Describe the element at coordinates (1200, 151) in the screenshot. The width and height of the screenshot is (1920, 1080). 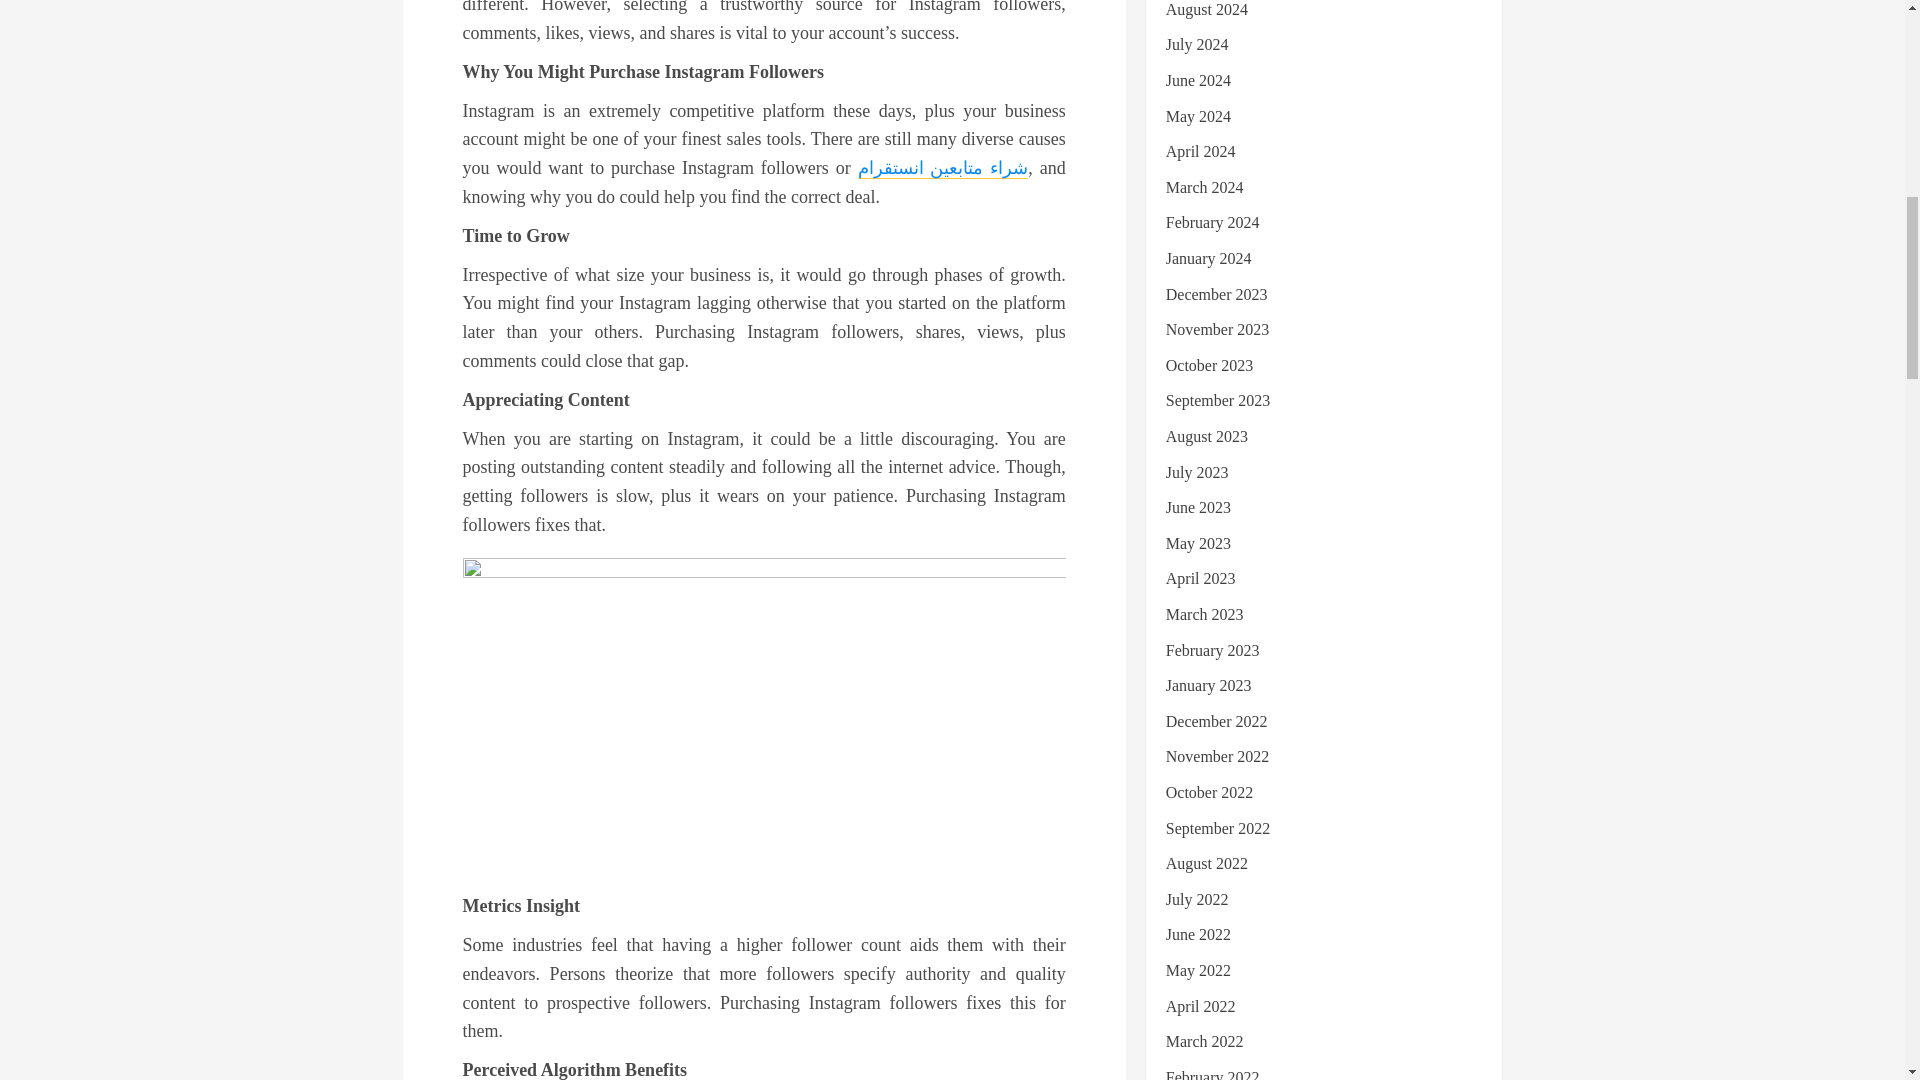
I see `April 2024` at that location.